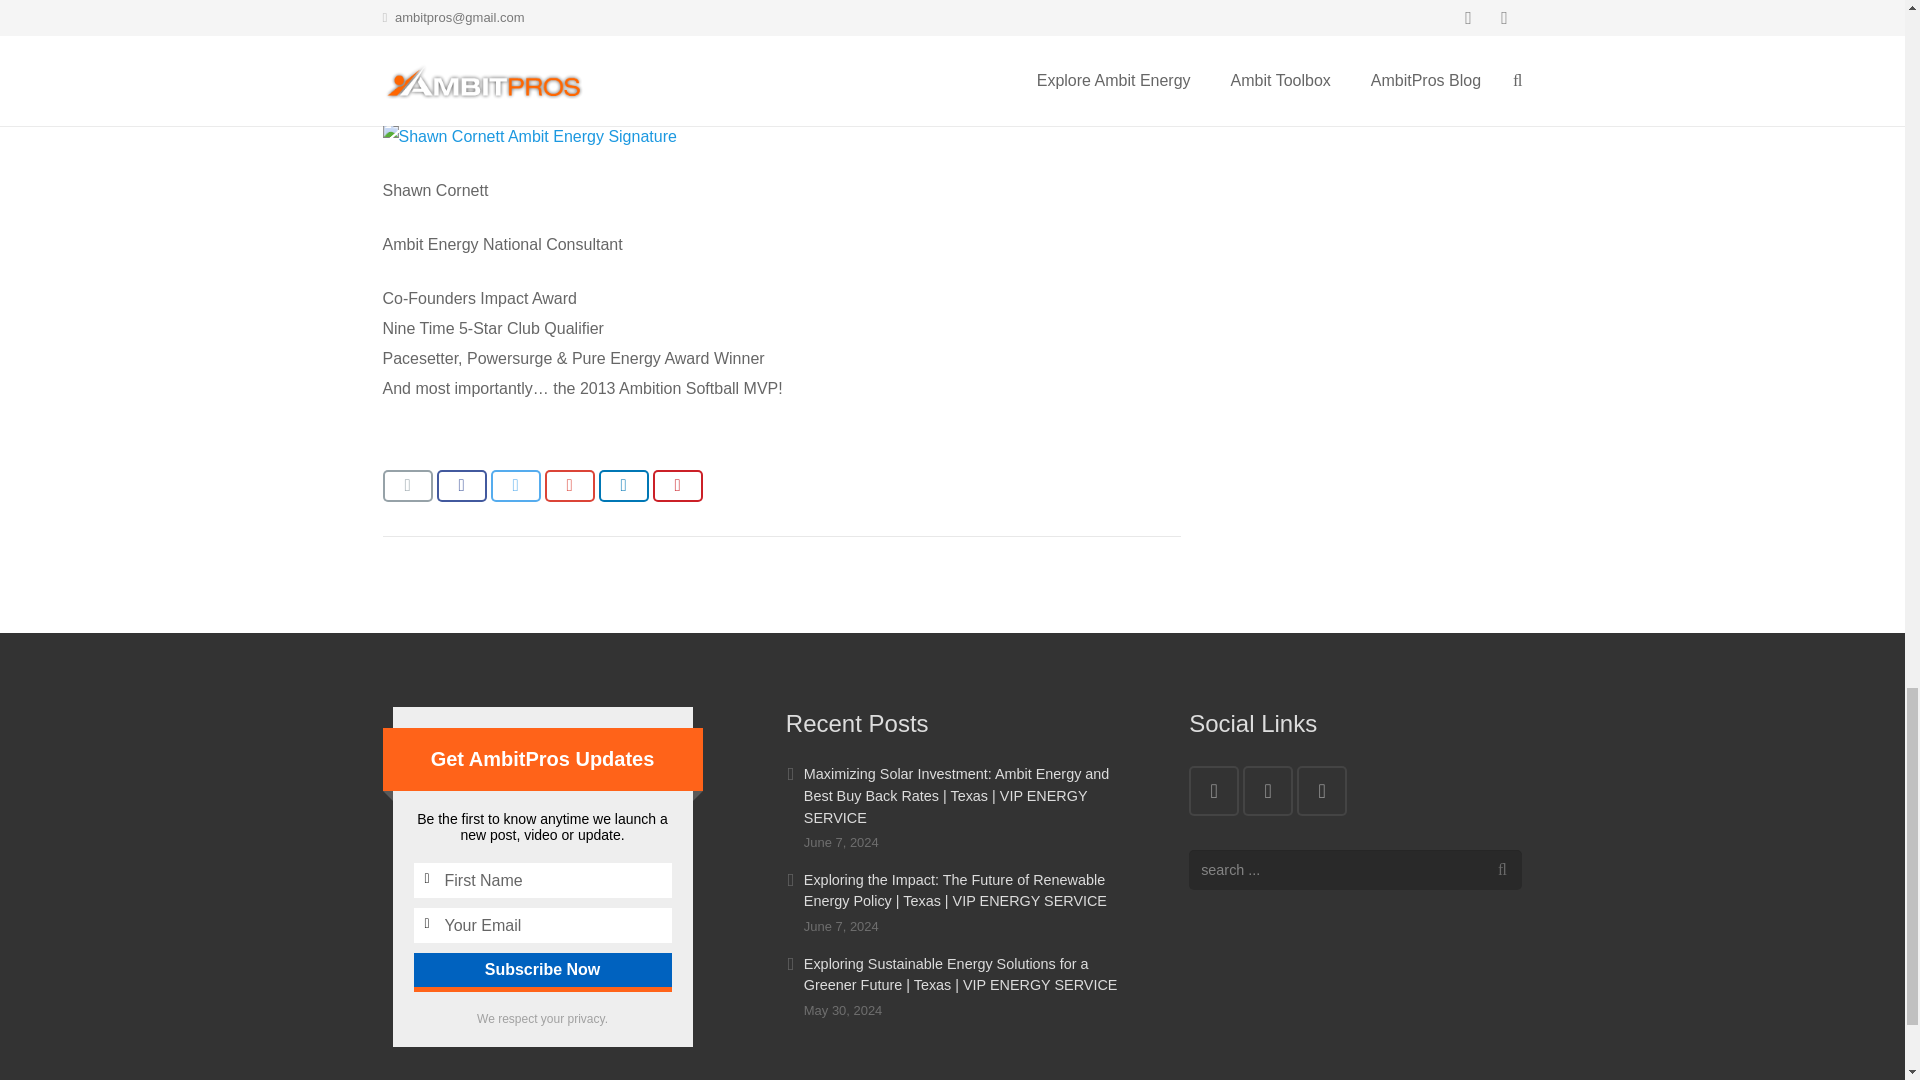 The width and height of the screenshot is (1920, 1080). What do you see at coordinates (514, 486) in the screenshot?
I see `Tweet this` at bounding box center [514, 486].